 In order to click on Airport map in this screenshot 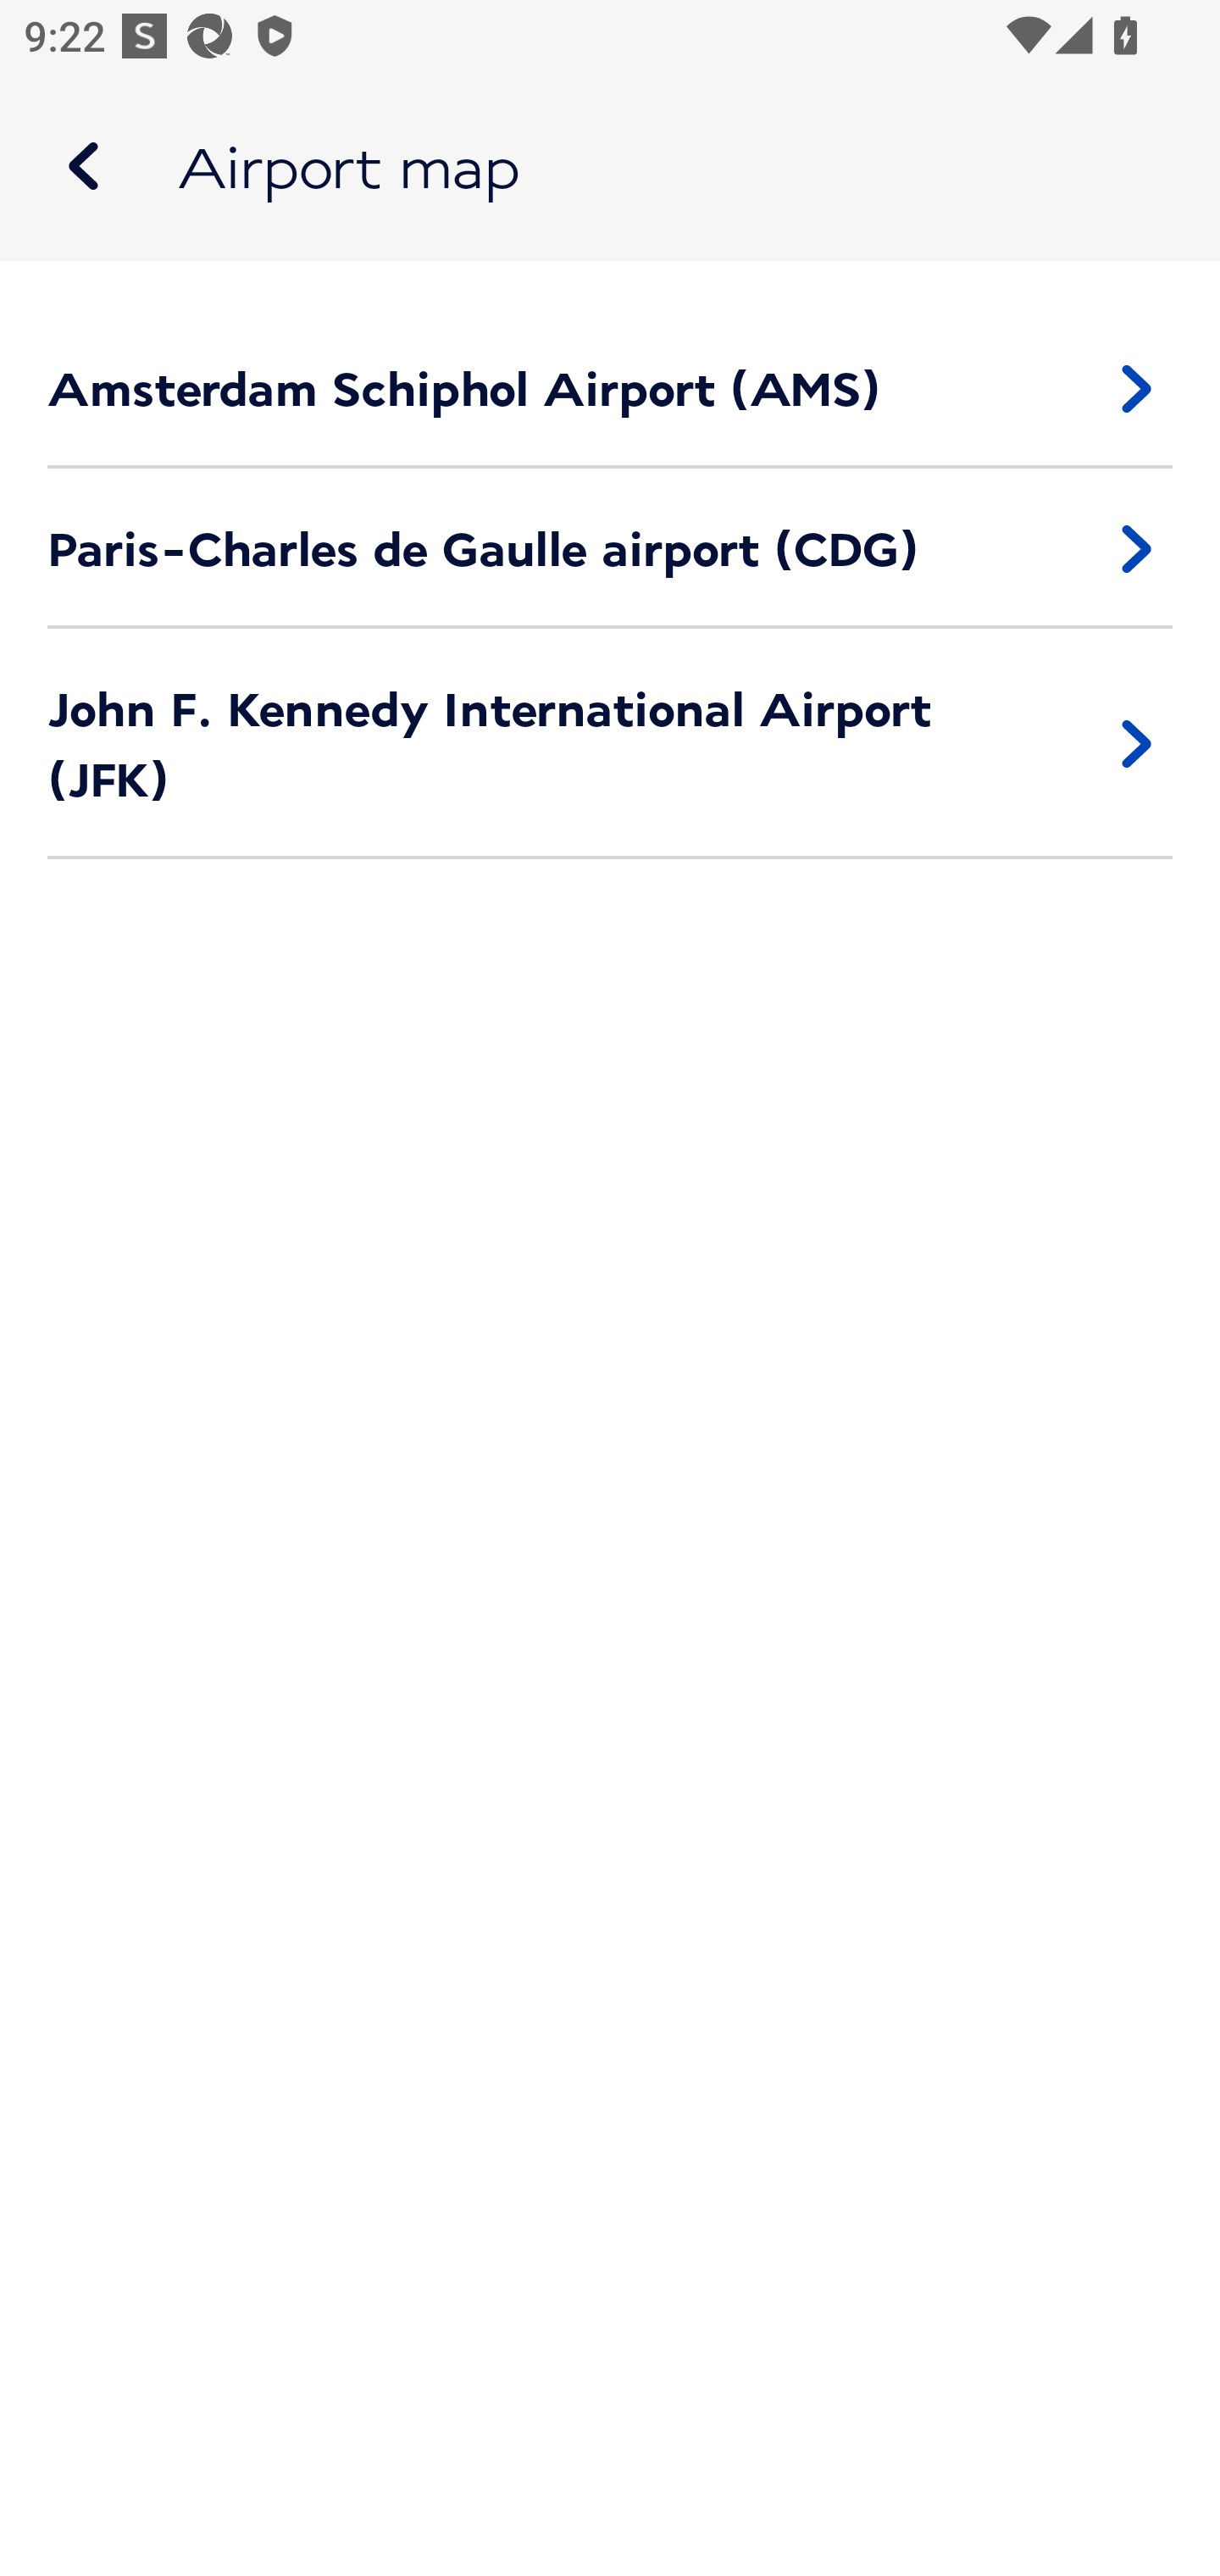, I will do `click(610, 166)`.